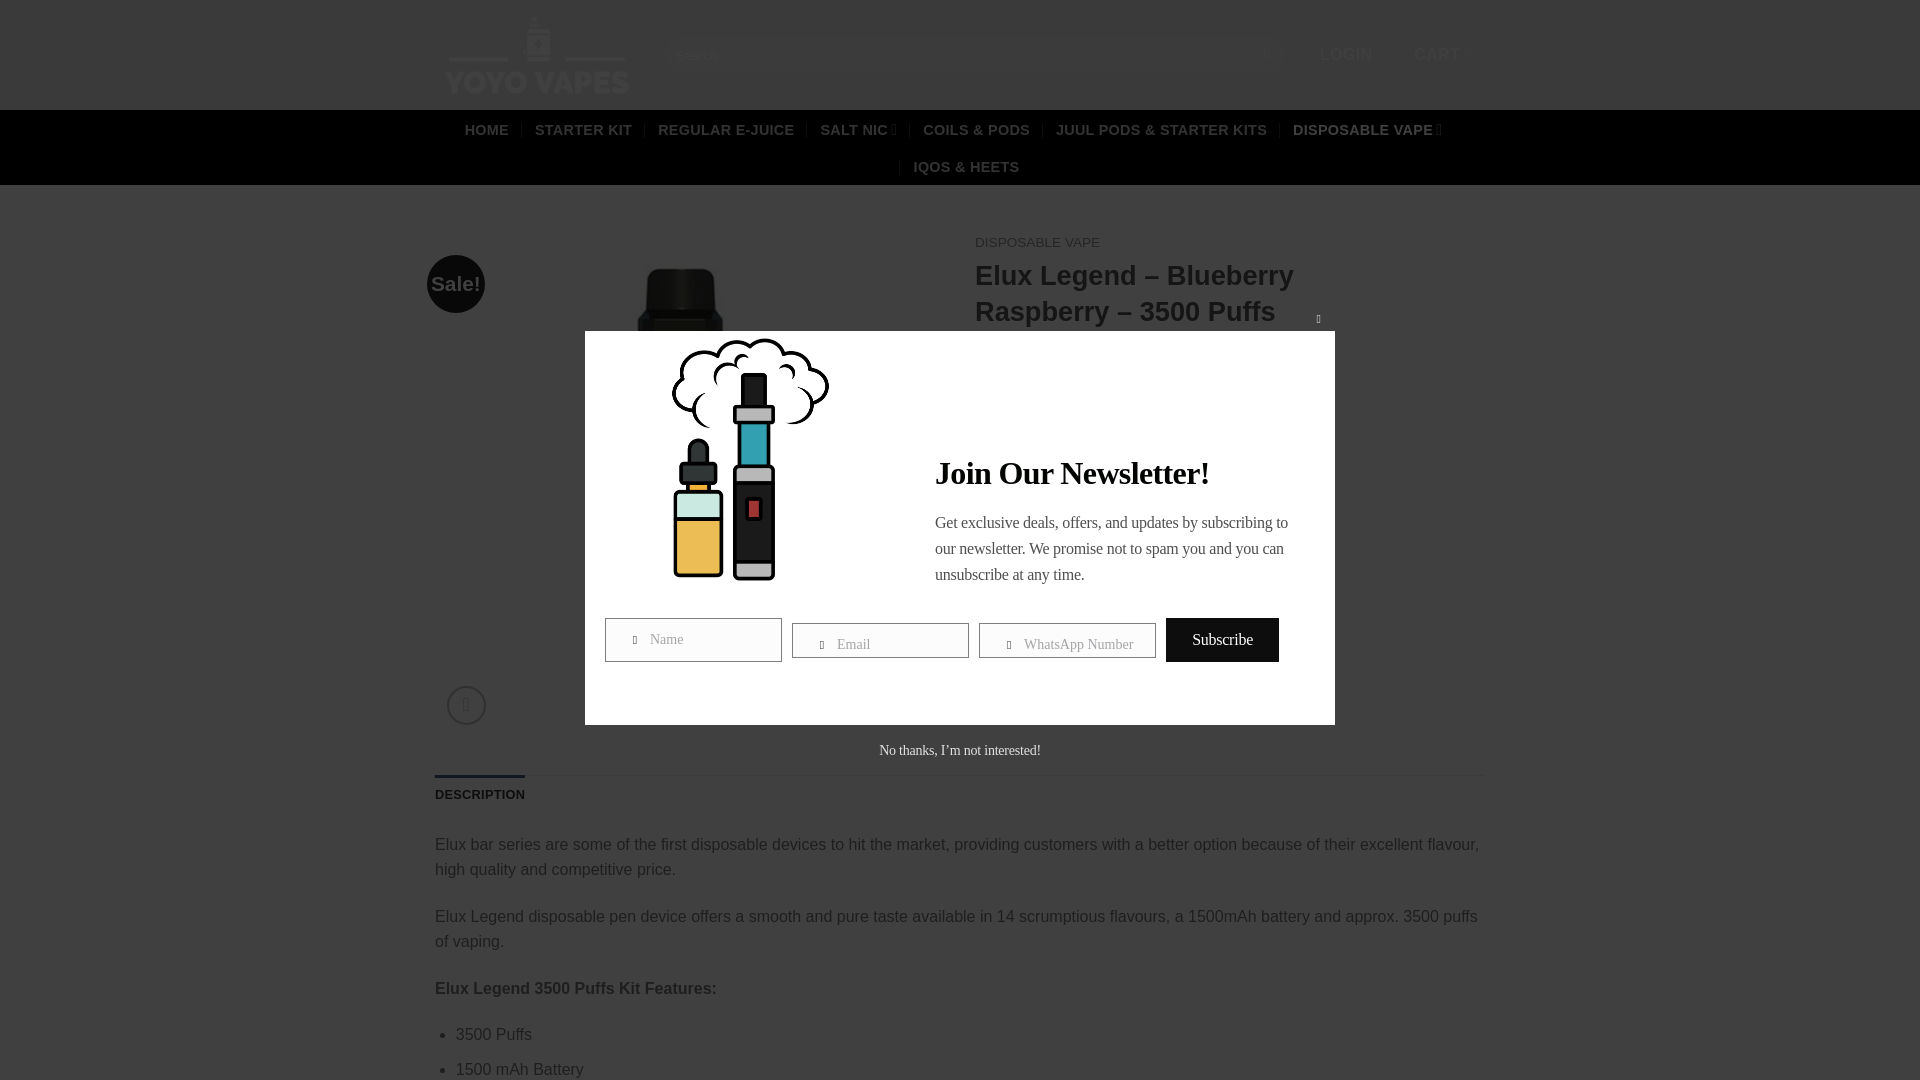 This screenshot has width=1920, height=1080. Describe the element at coordinates (1346, 54) in the screenshot. I see `LOGIN` at that location.